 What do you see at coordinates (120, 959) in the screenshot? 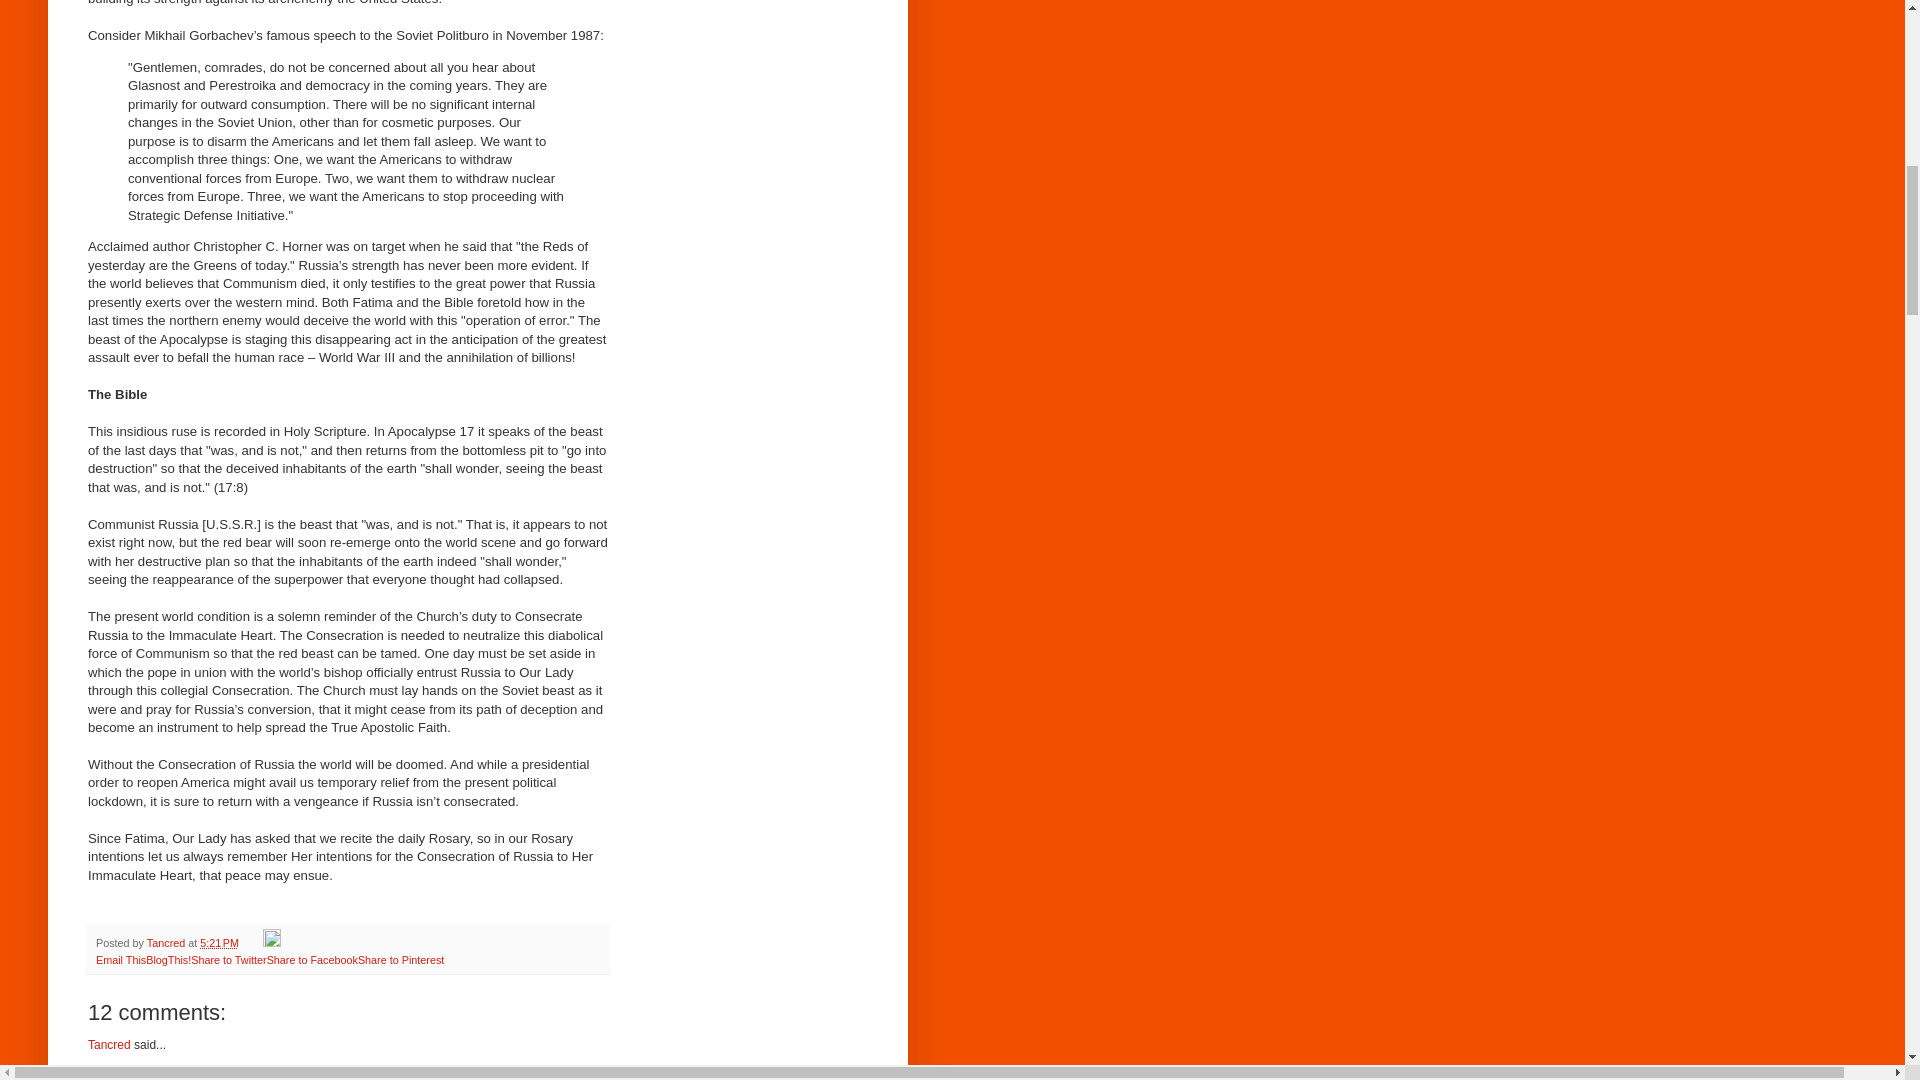
I see `Email This` at bounding box center [120, 959].